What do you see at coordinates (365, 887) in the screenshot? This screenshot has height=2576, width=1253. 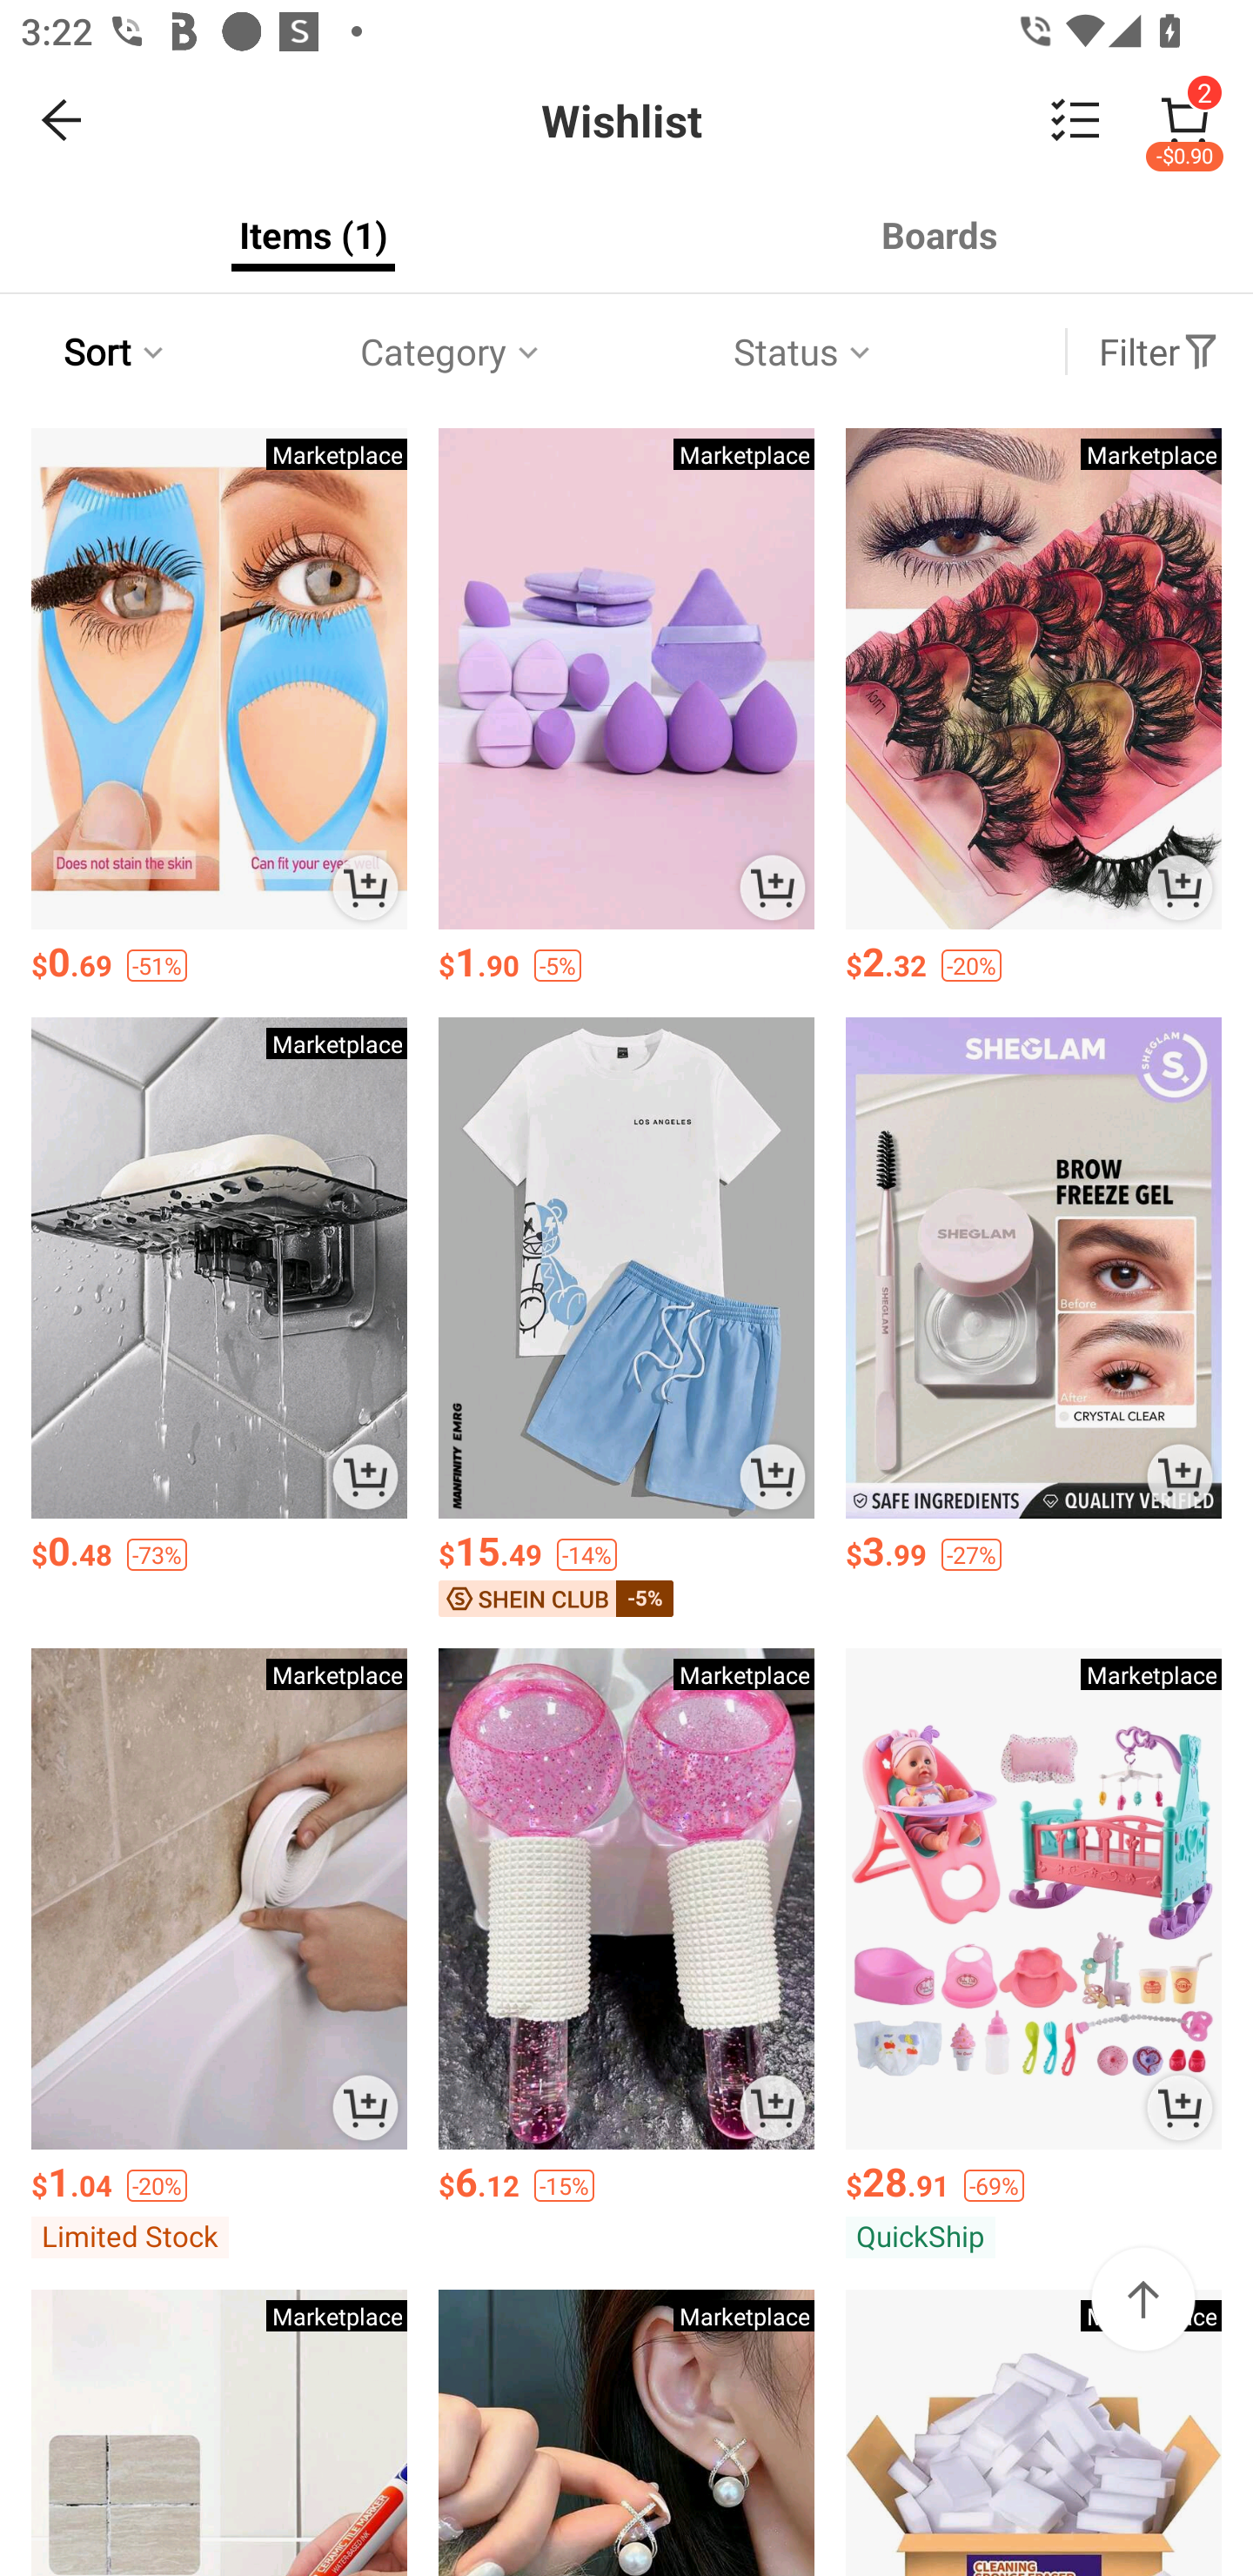 I see `ADD TO CART` at bounding box center [365, 887].